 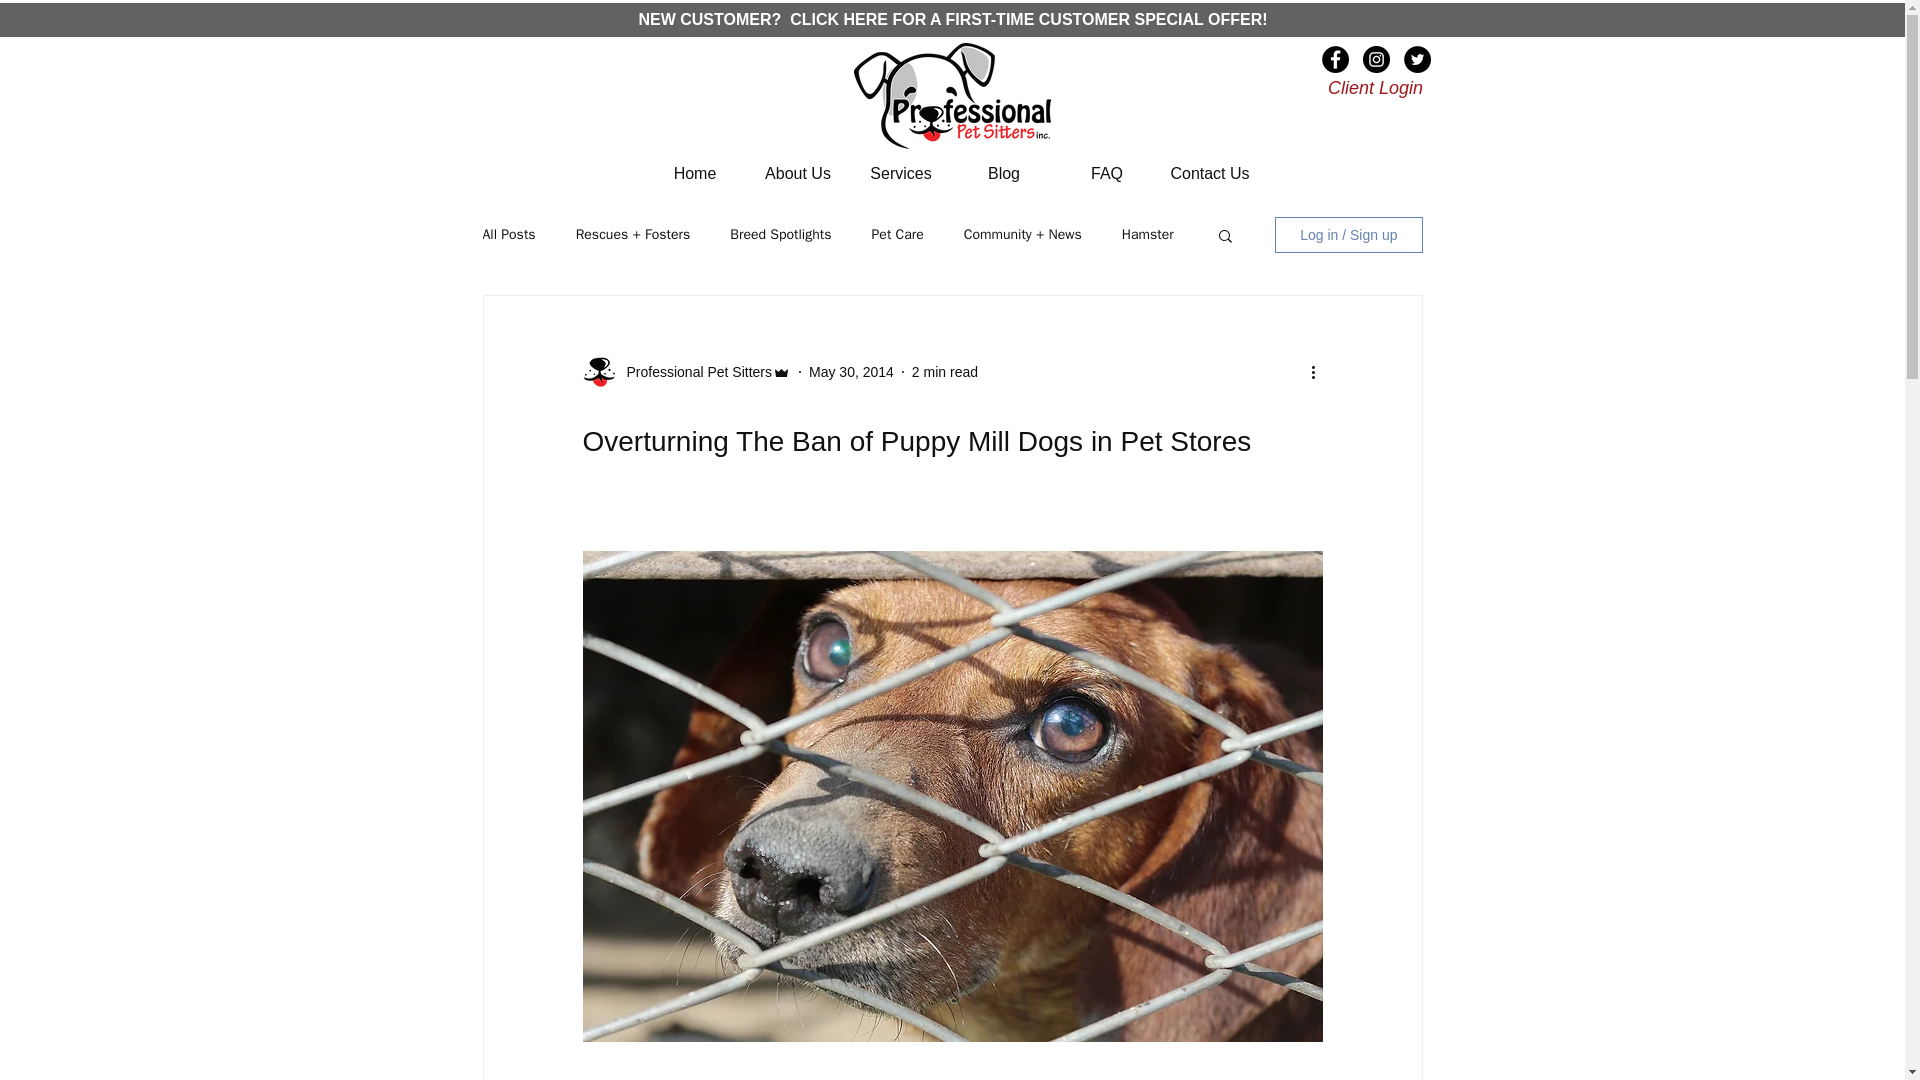 I want to click on NEW CUSTOMER?, so click(x=711, y=19).